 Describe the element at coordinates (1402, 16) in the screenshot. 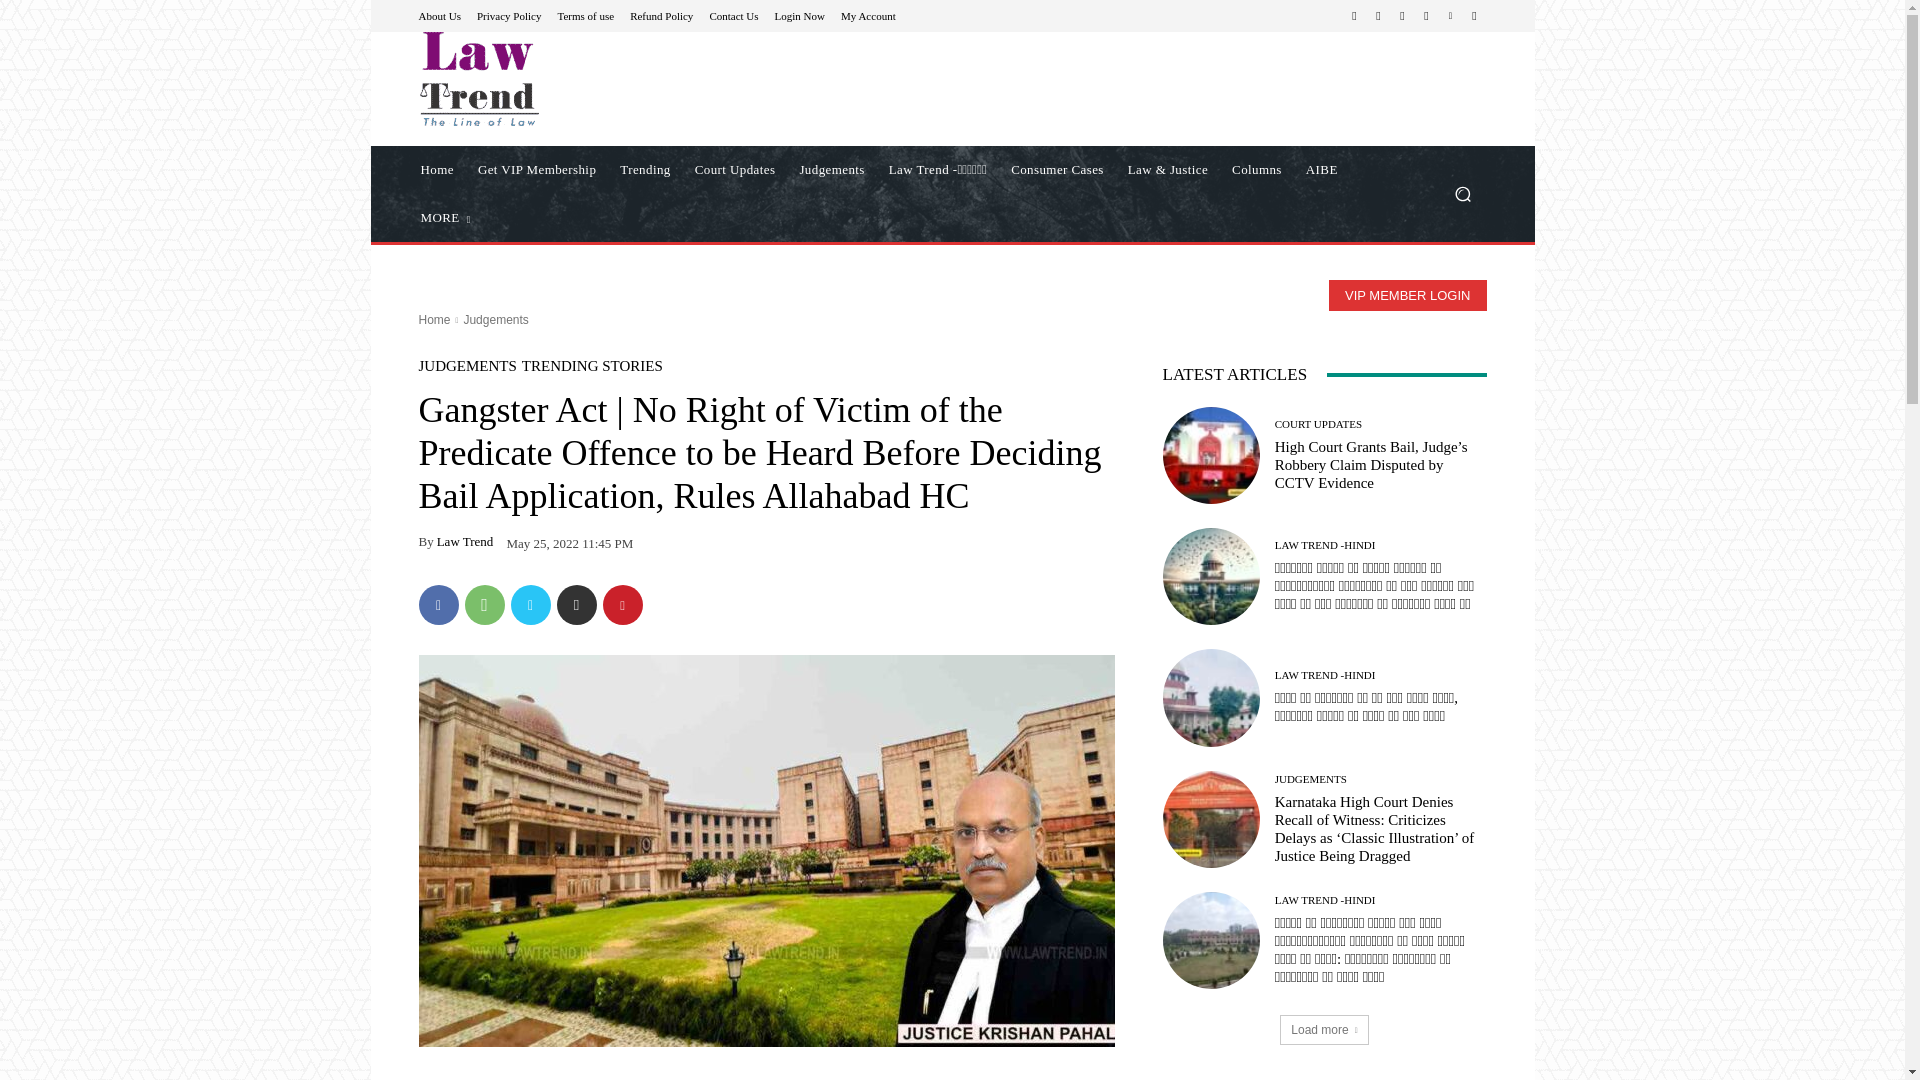

I see `Telegram` at that location.